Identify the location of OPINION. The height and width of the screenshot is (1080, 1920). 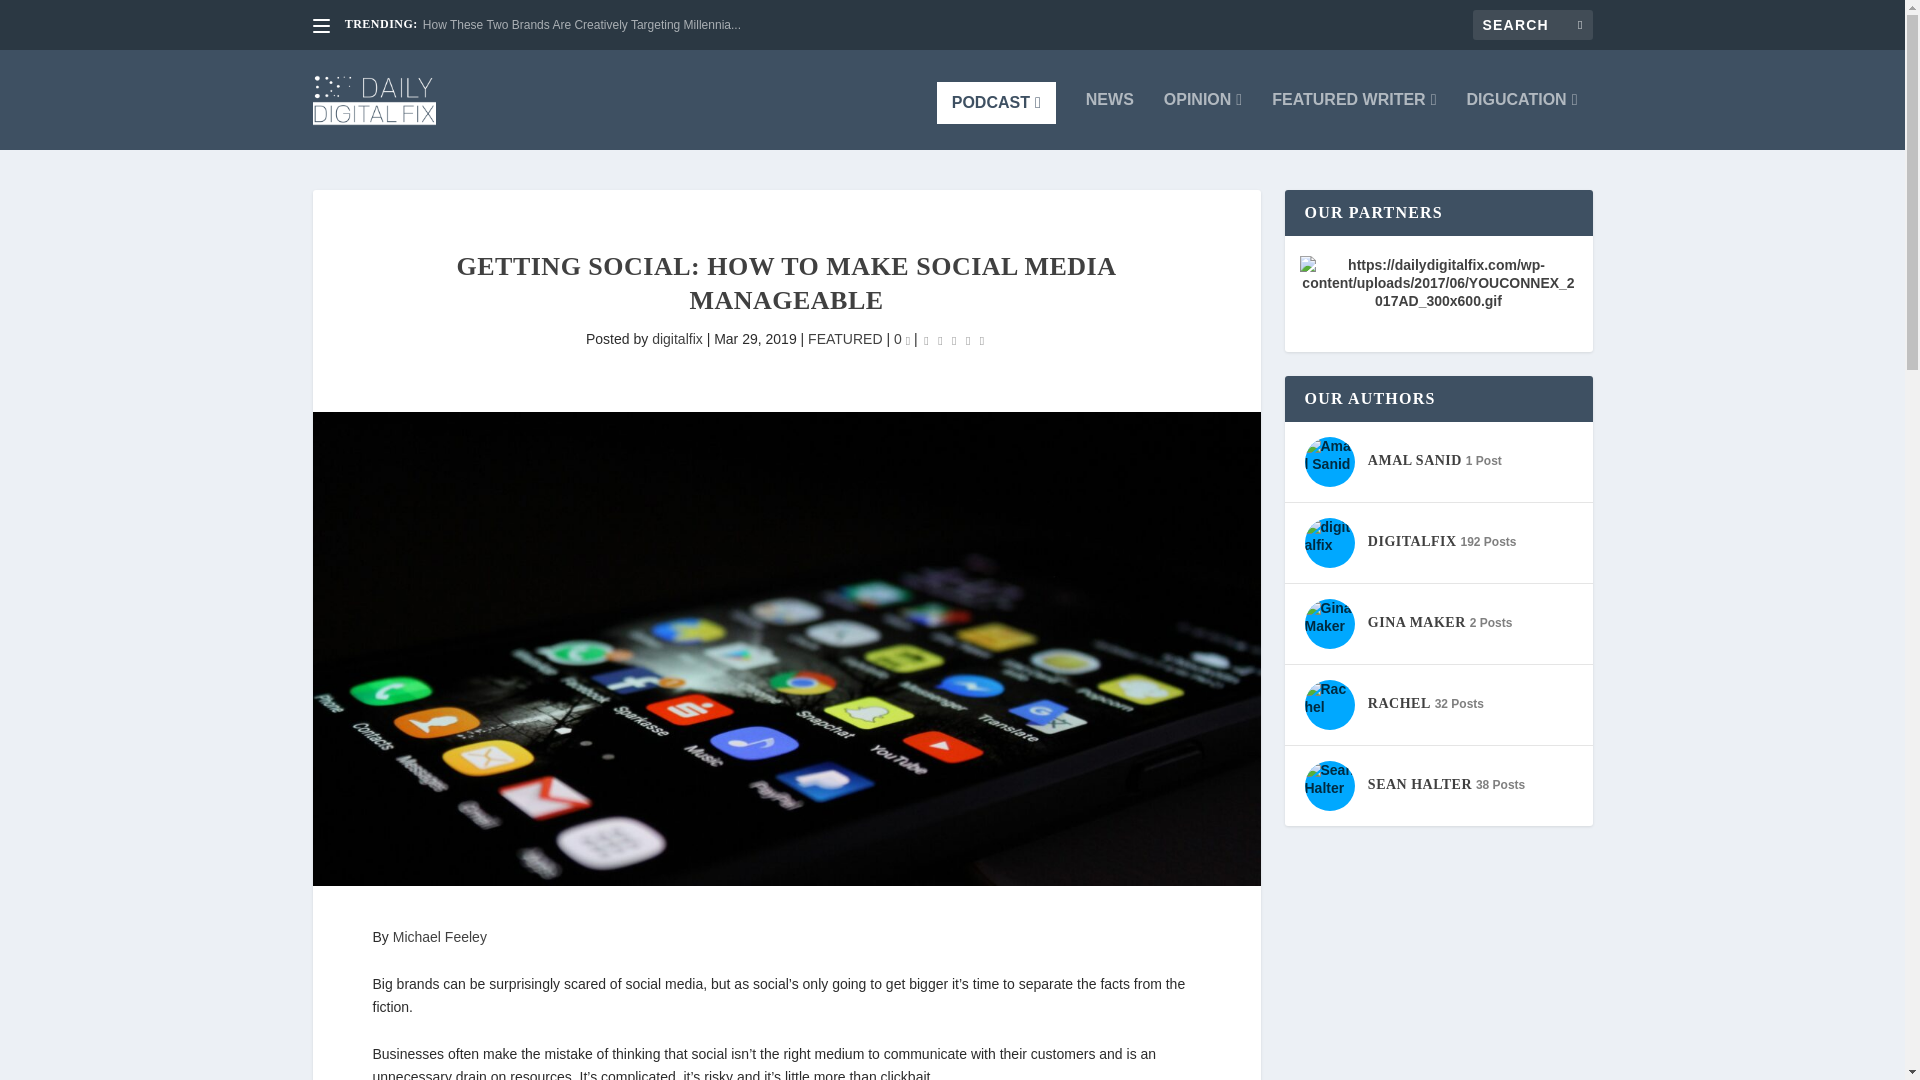
(1202, 120).